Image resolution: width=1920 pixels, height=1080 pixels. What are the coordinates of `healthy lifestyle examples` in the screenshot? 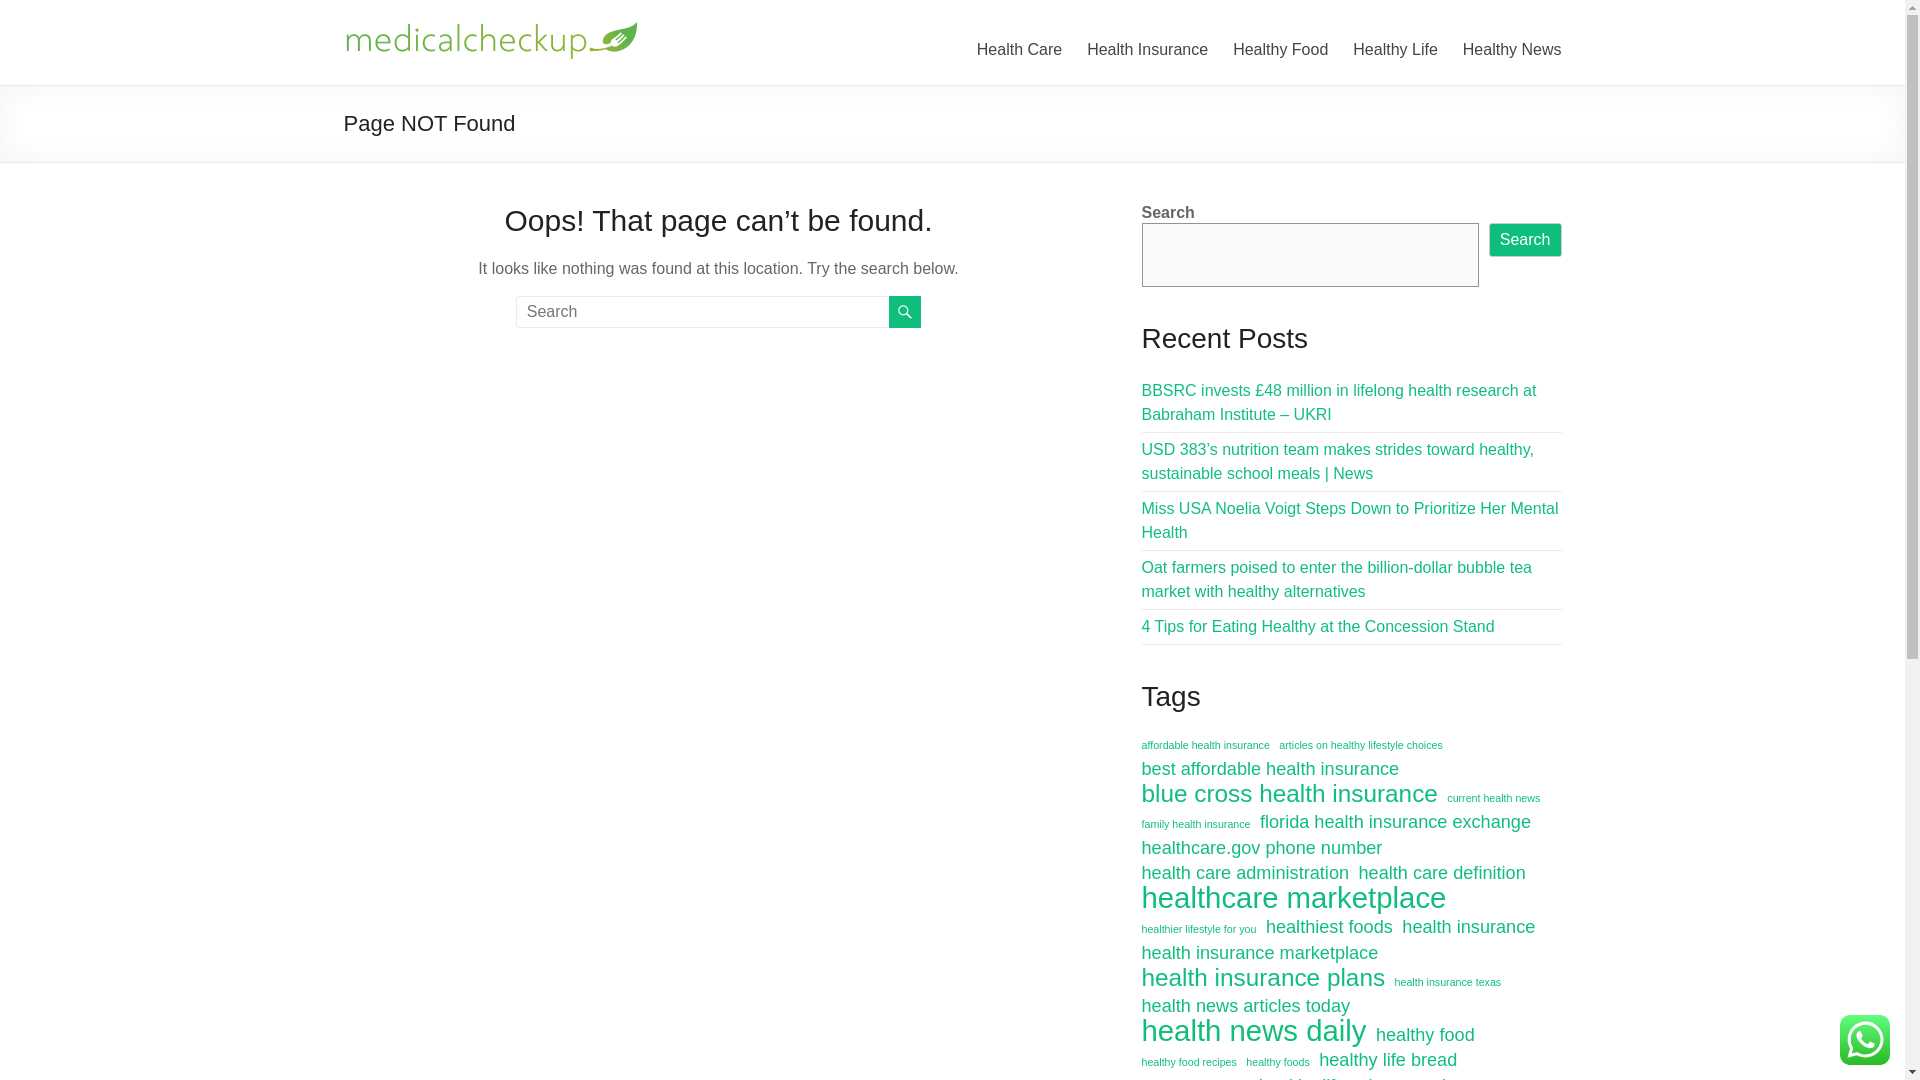 It's located at (1362, 1076).